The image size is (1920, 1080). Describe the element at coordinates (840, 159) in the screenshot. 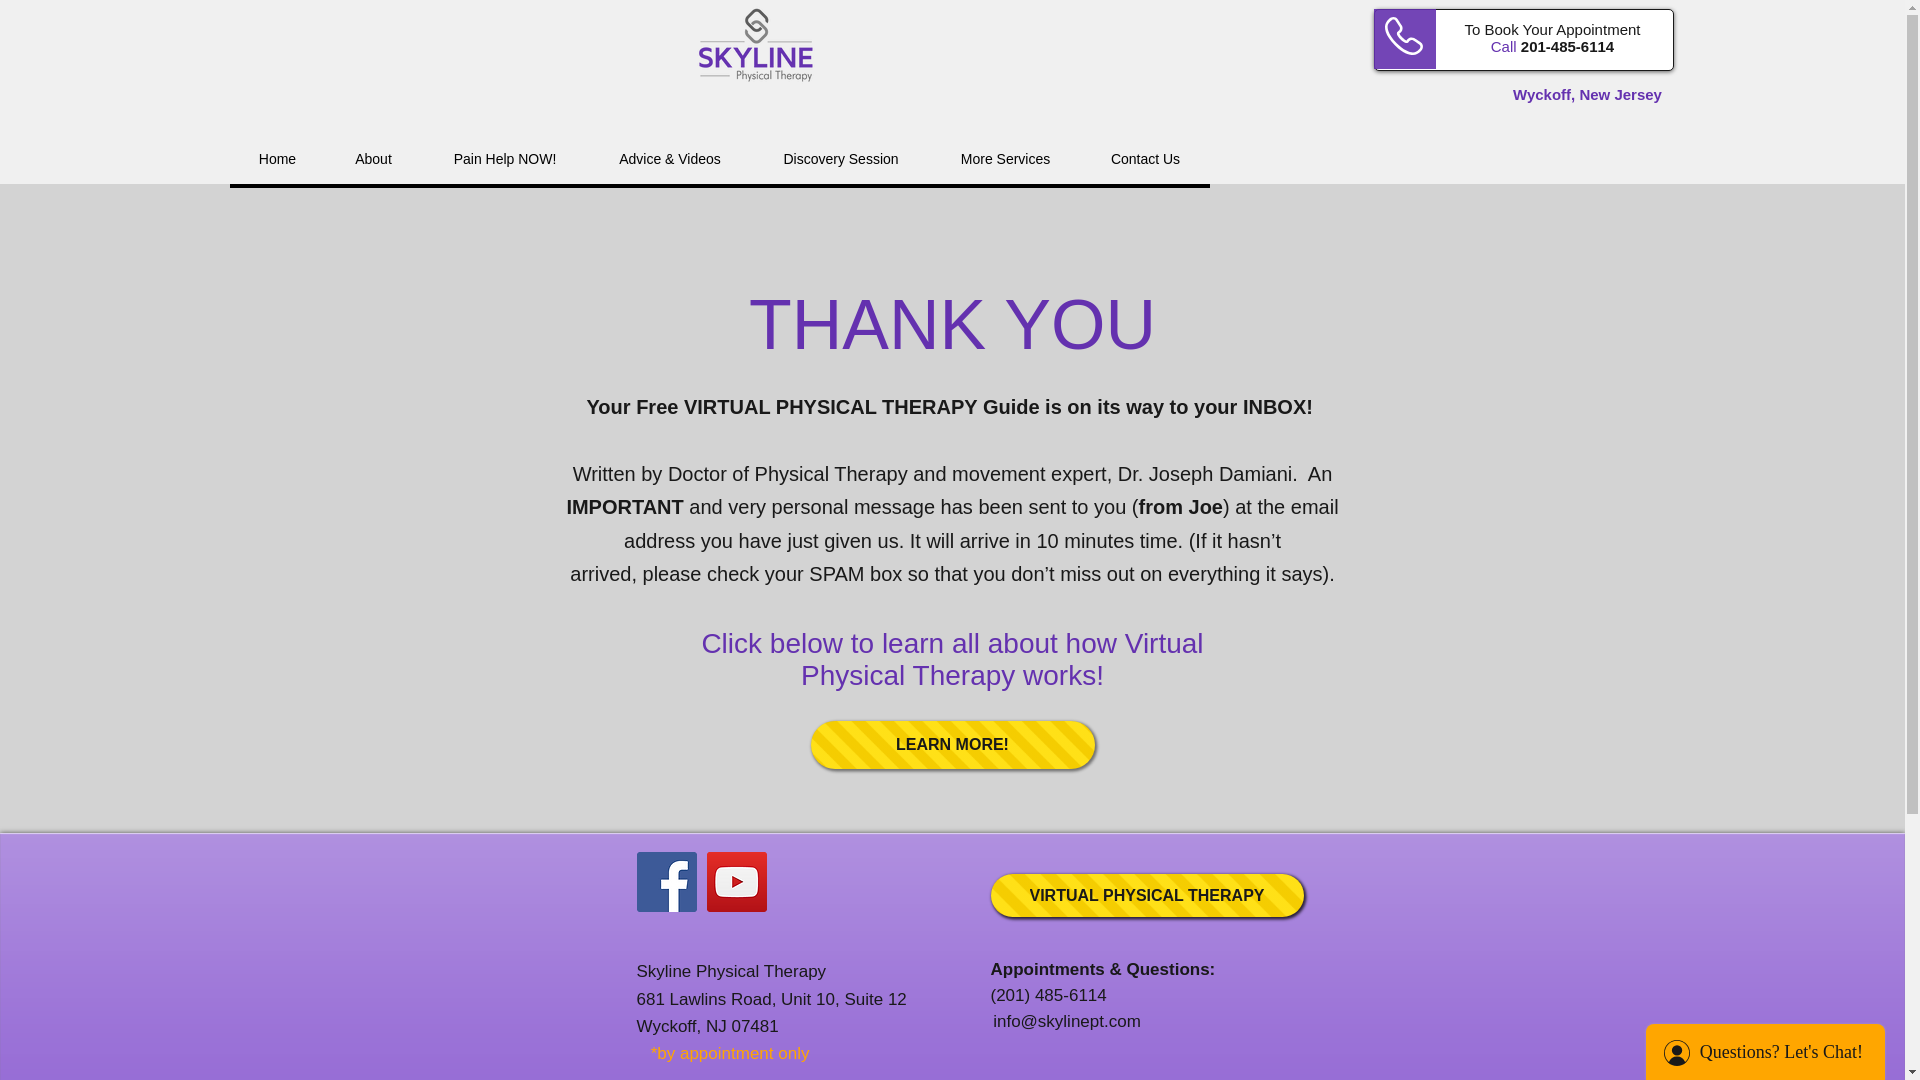

I see `Discovery Session` at that location.